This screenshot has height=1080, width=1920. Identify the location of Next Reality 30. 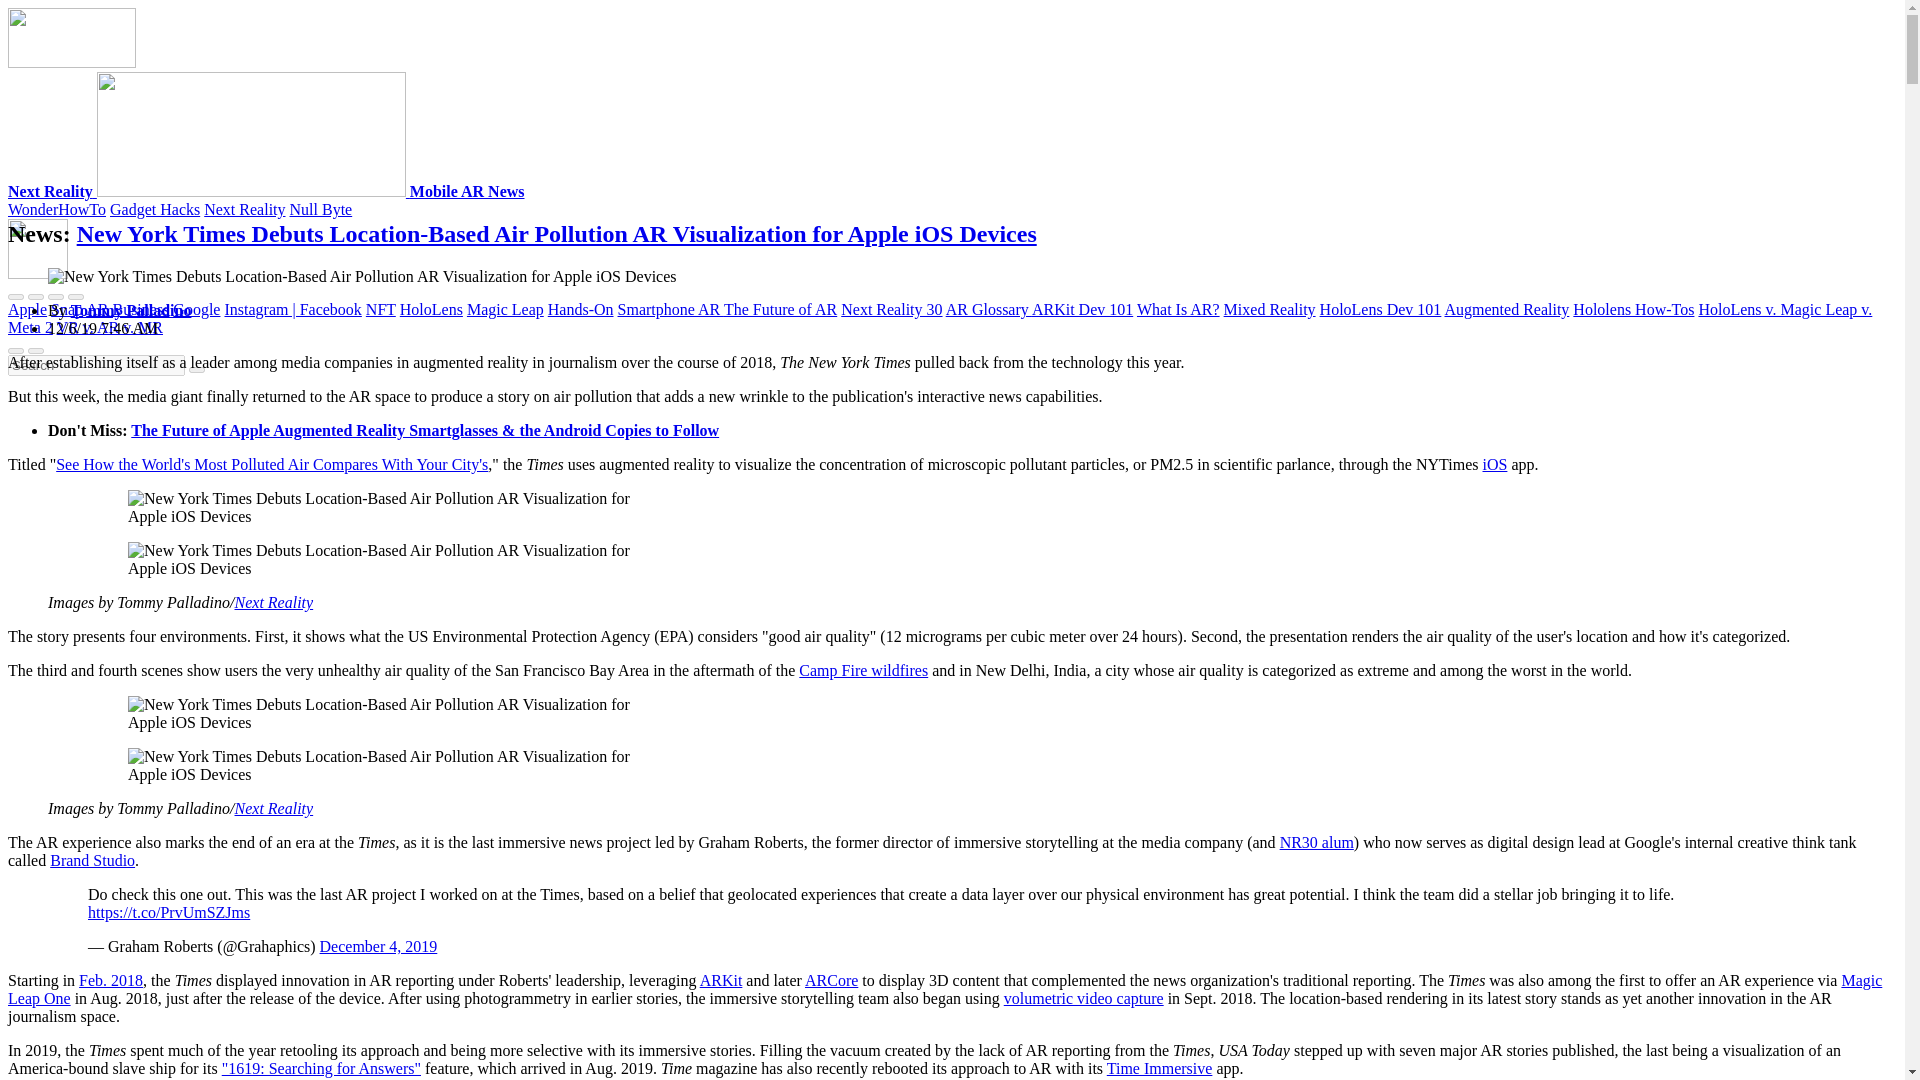
(891, 309).